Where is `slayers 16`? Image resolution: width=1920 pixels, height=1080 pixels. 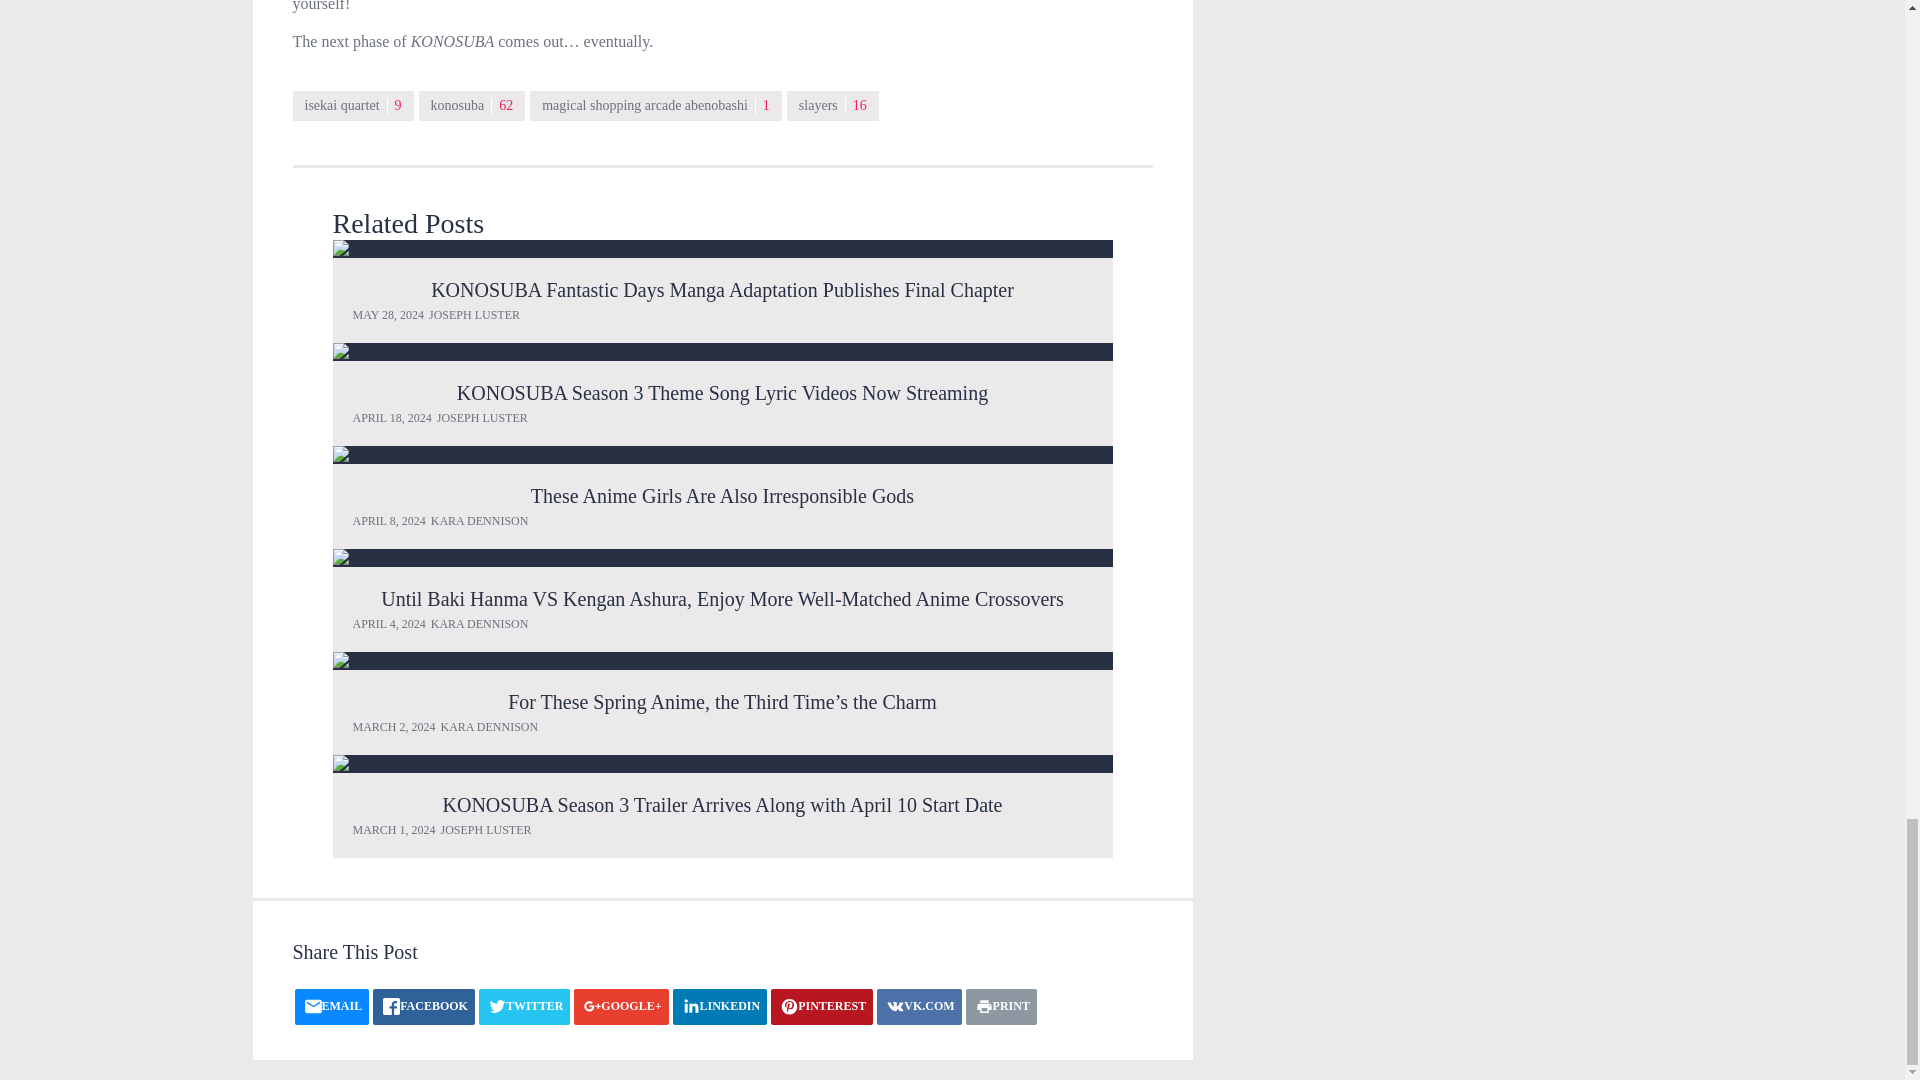
slayers 16 is located at coordinates (833, 105).